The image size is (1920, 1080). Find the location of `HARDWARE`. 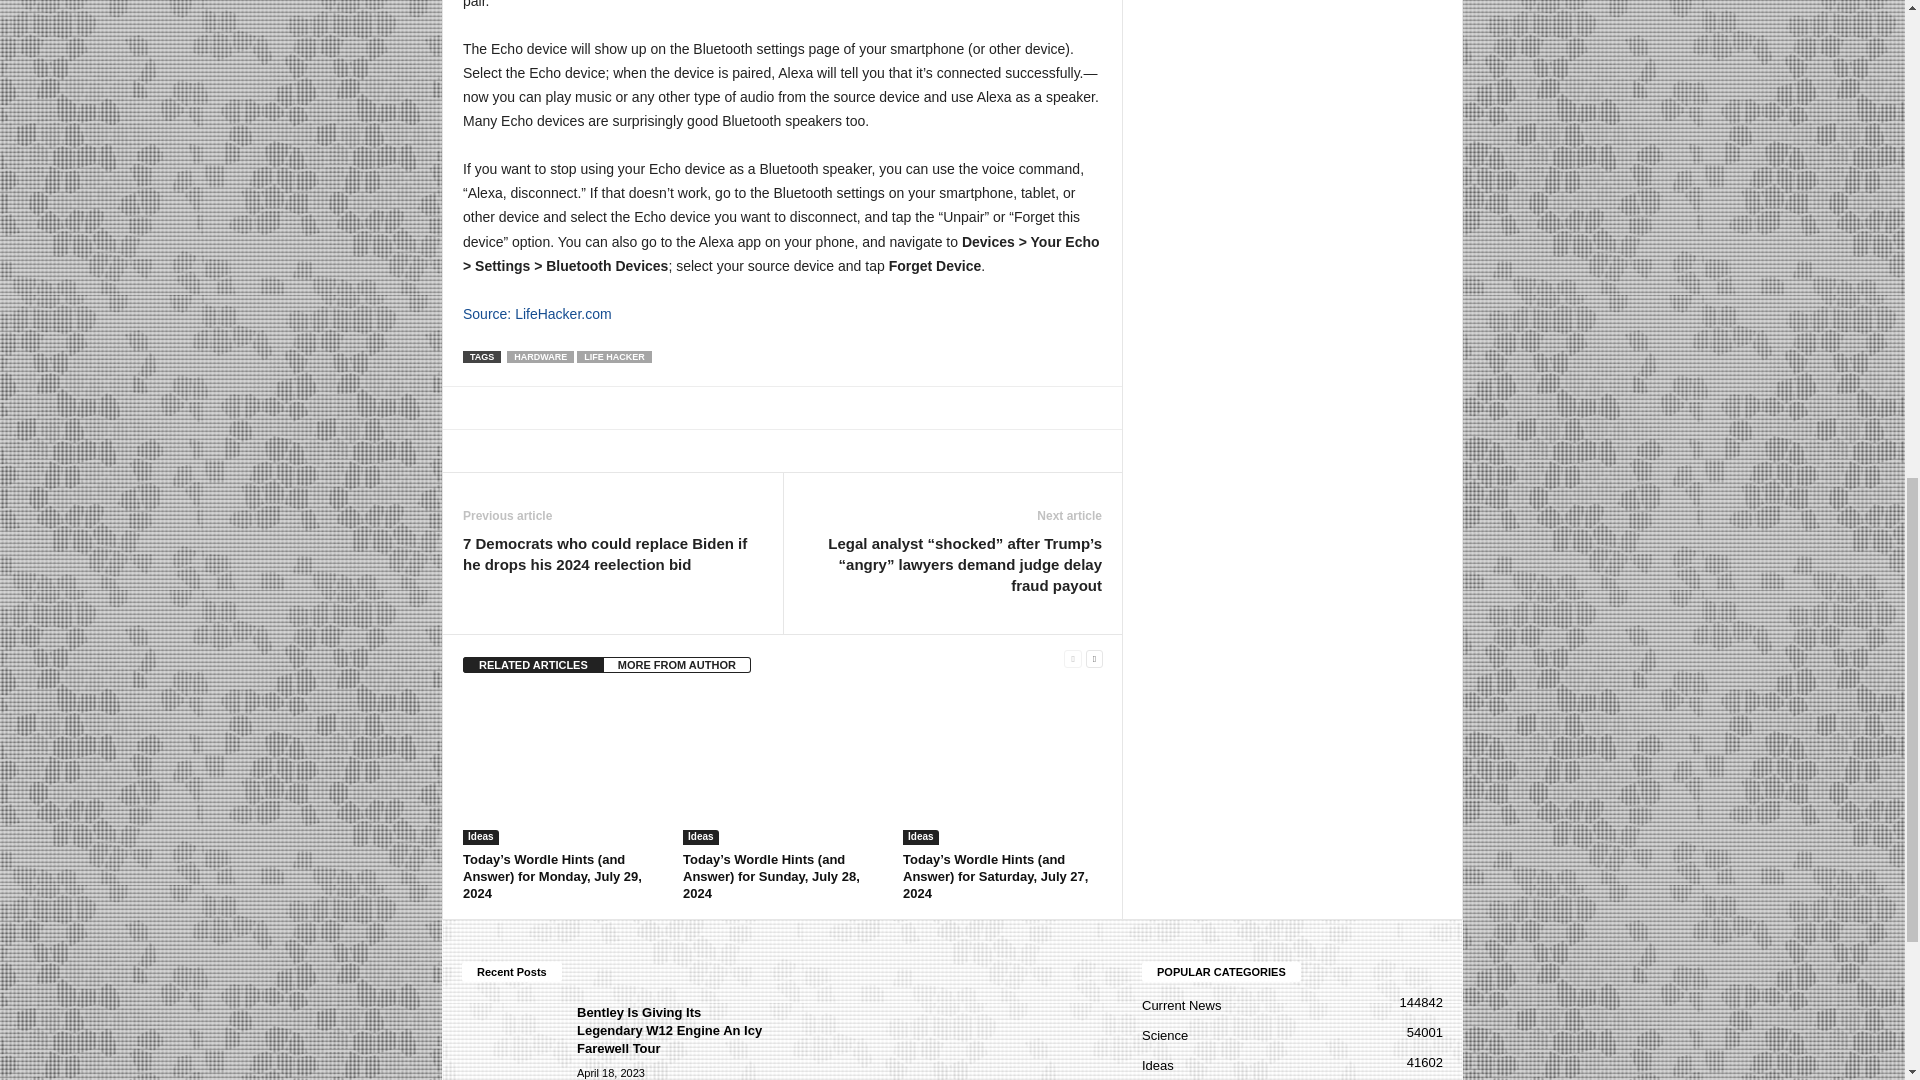

HARDWARE is located at coordinates (540, 356).